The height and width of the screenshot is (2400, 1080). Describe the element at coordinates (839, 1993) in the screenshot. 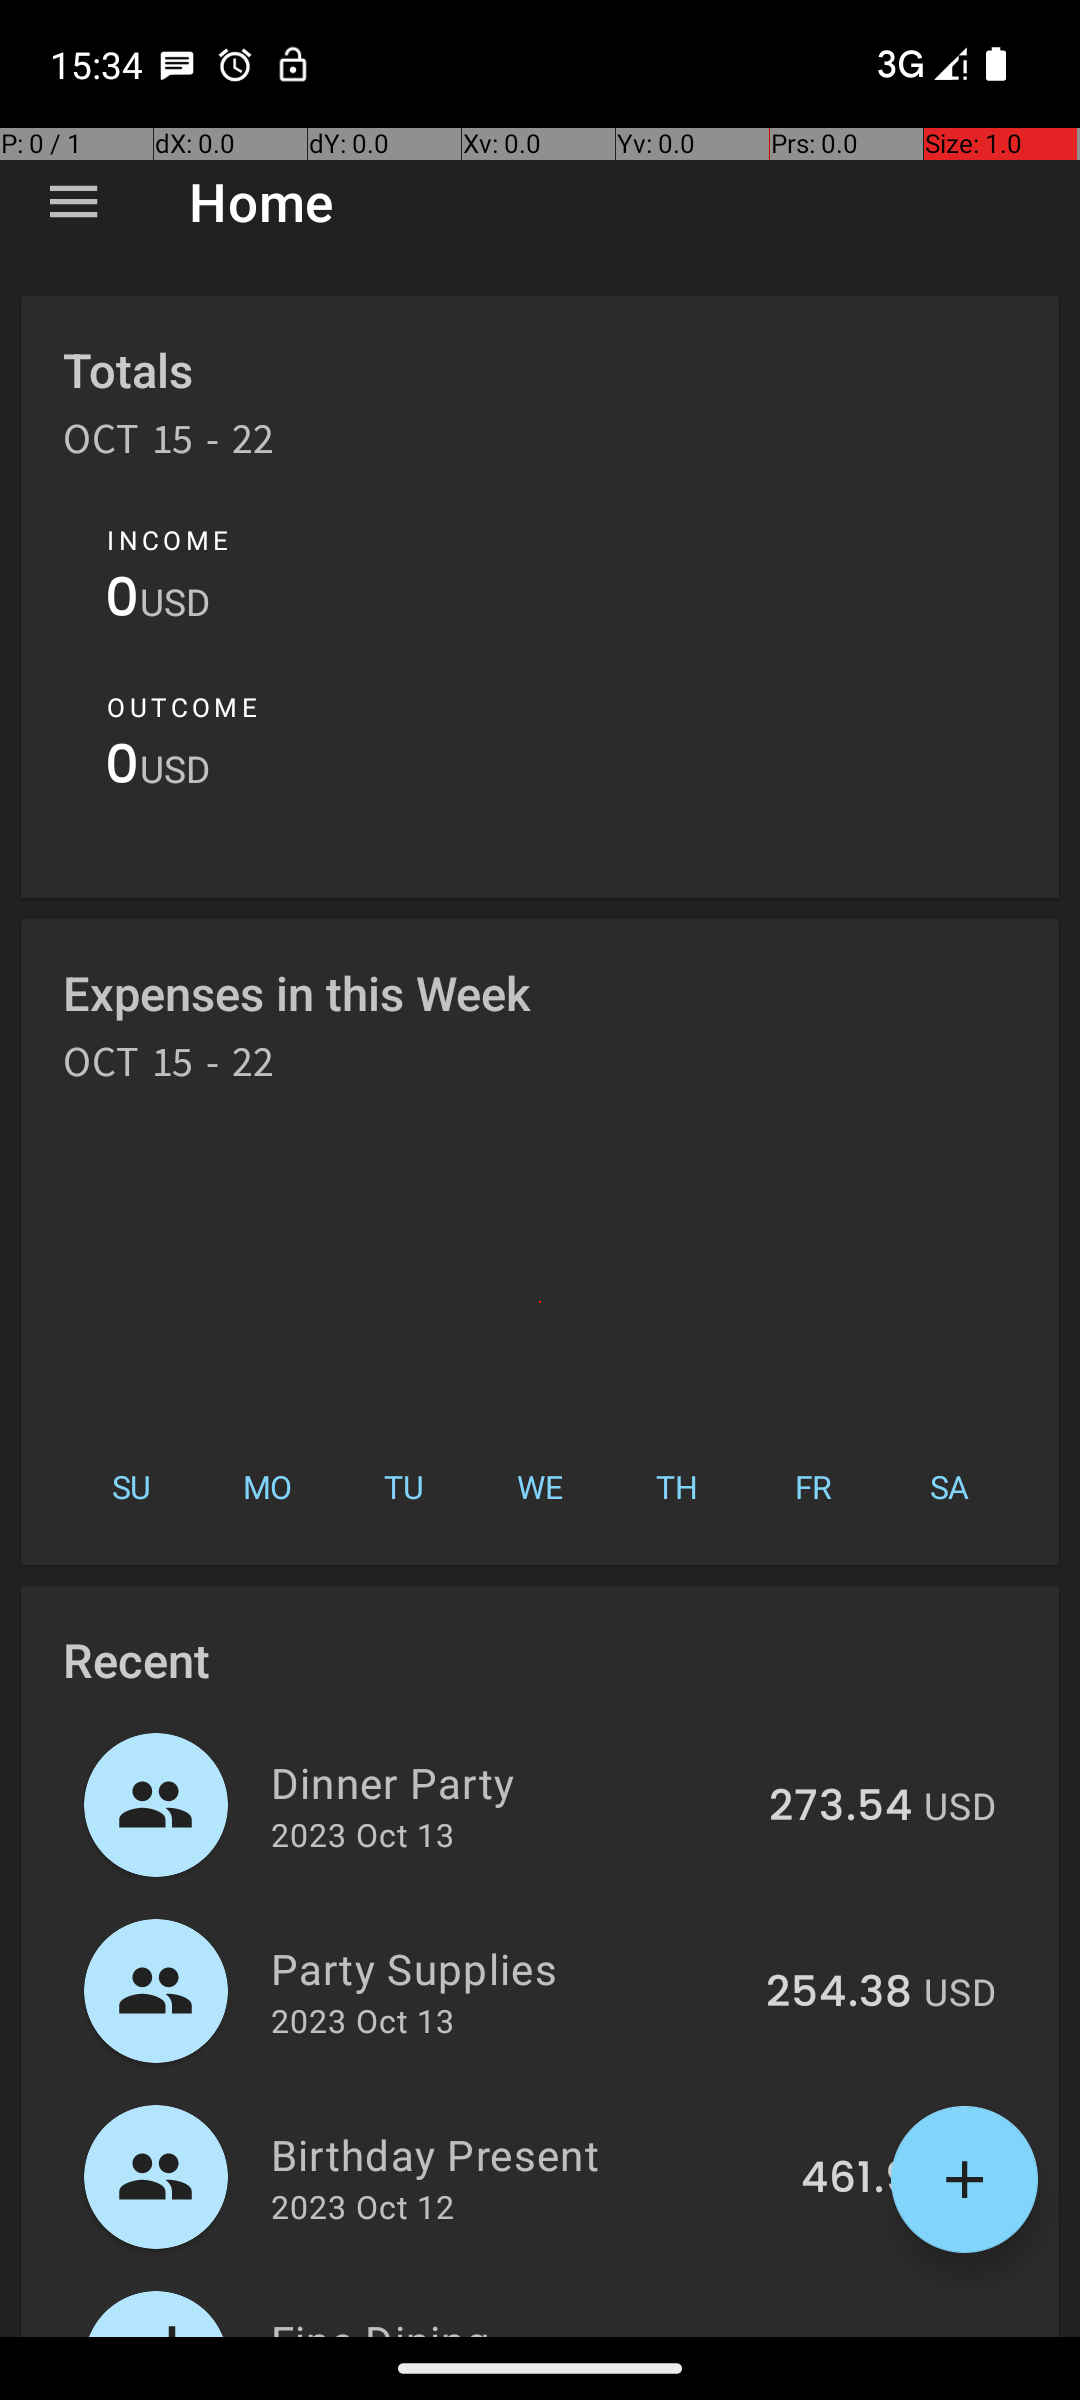

I see `254.38` at that location.